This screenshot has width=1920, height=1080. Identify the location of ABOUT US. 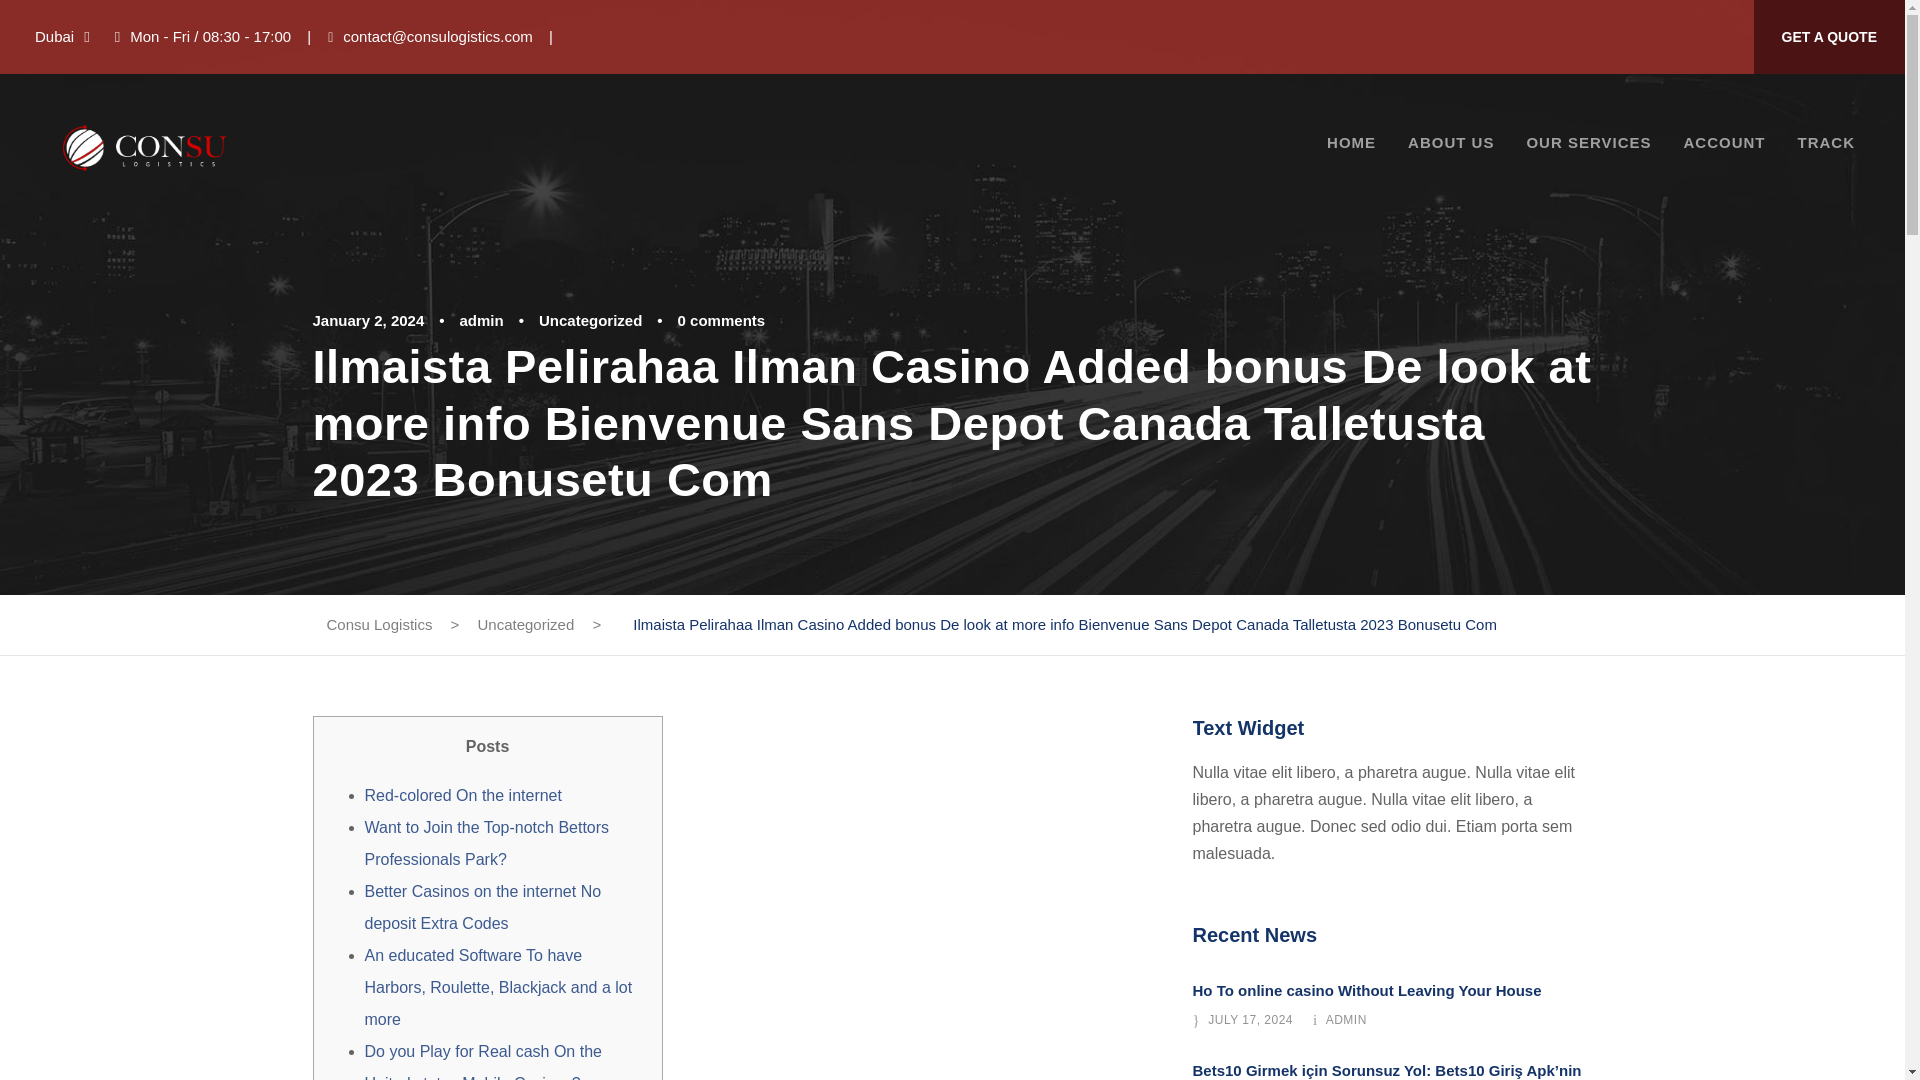
(1450, 150).